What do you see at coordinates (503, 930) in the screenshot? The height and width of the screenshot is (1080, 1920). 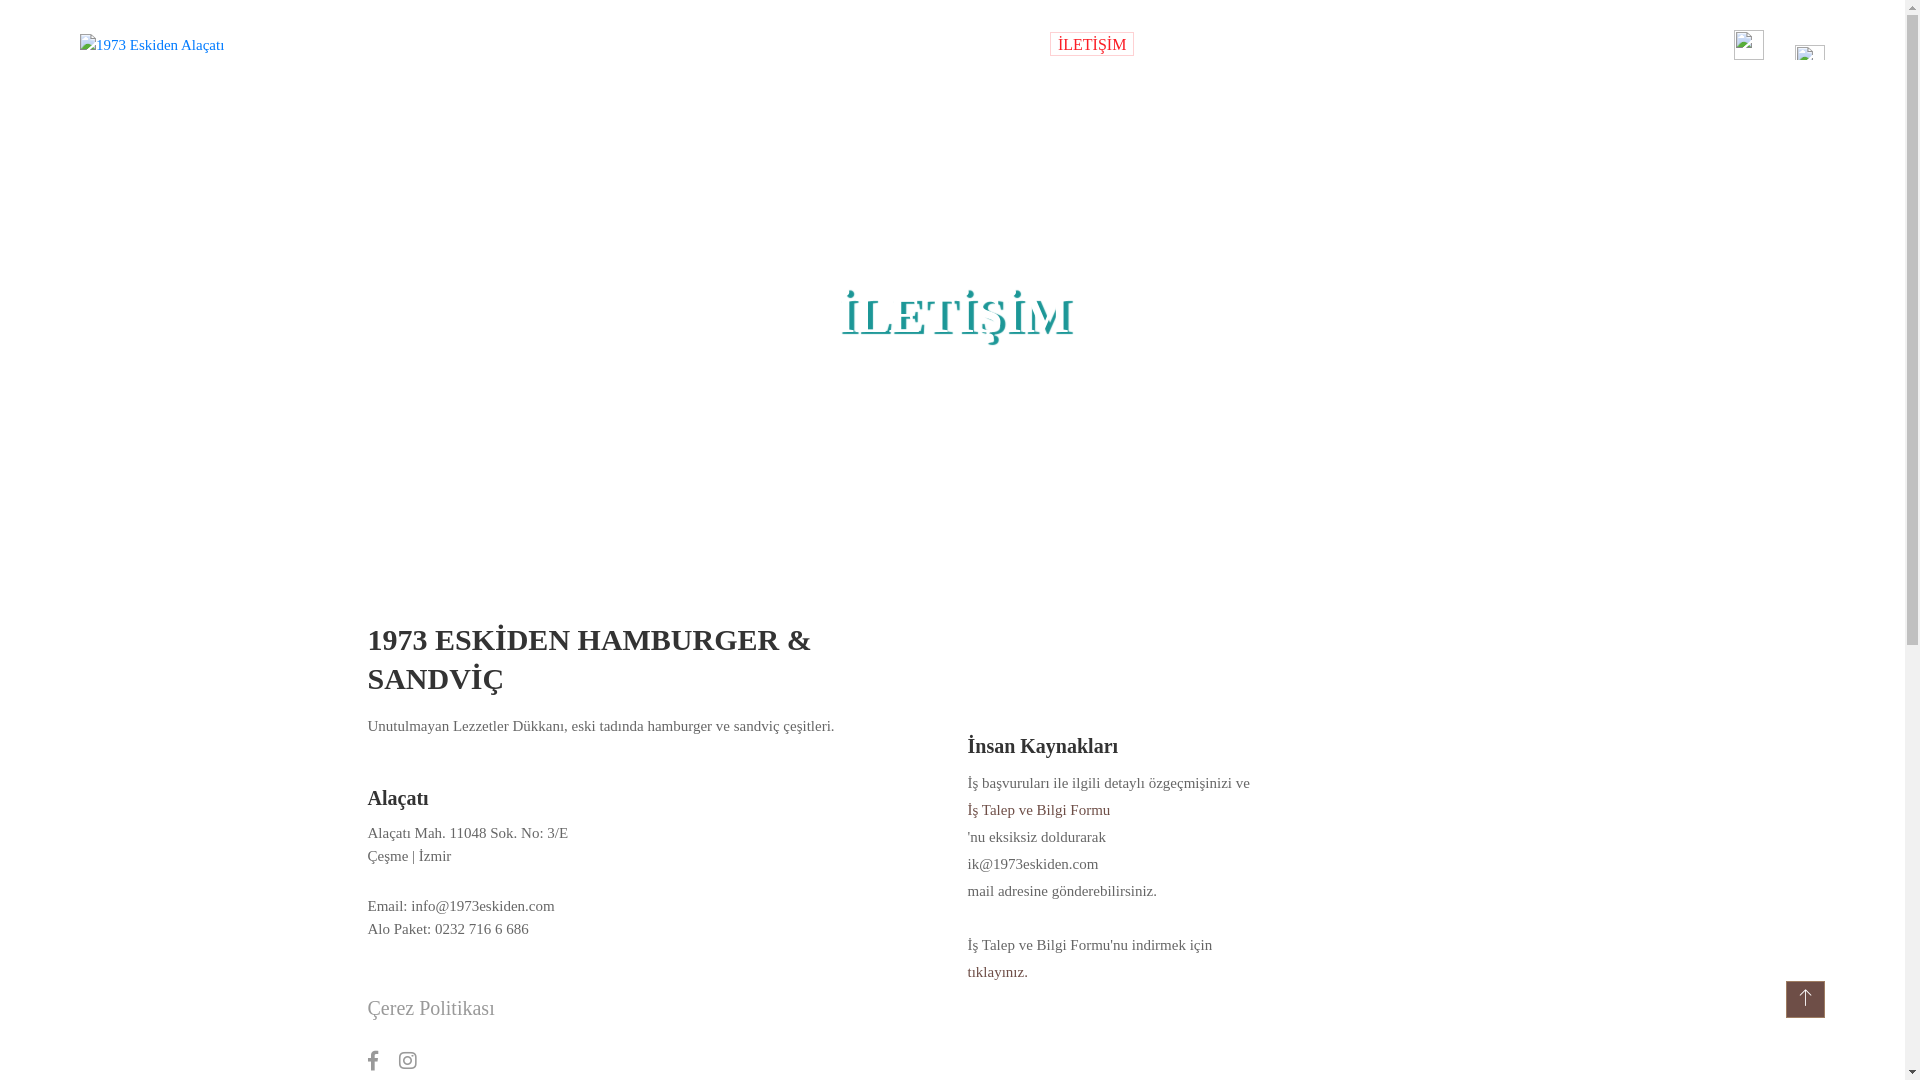 I see `Alo Paket: 0232 716 6 686` at bounding box center [503, 930].